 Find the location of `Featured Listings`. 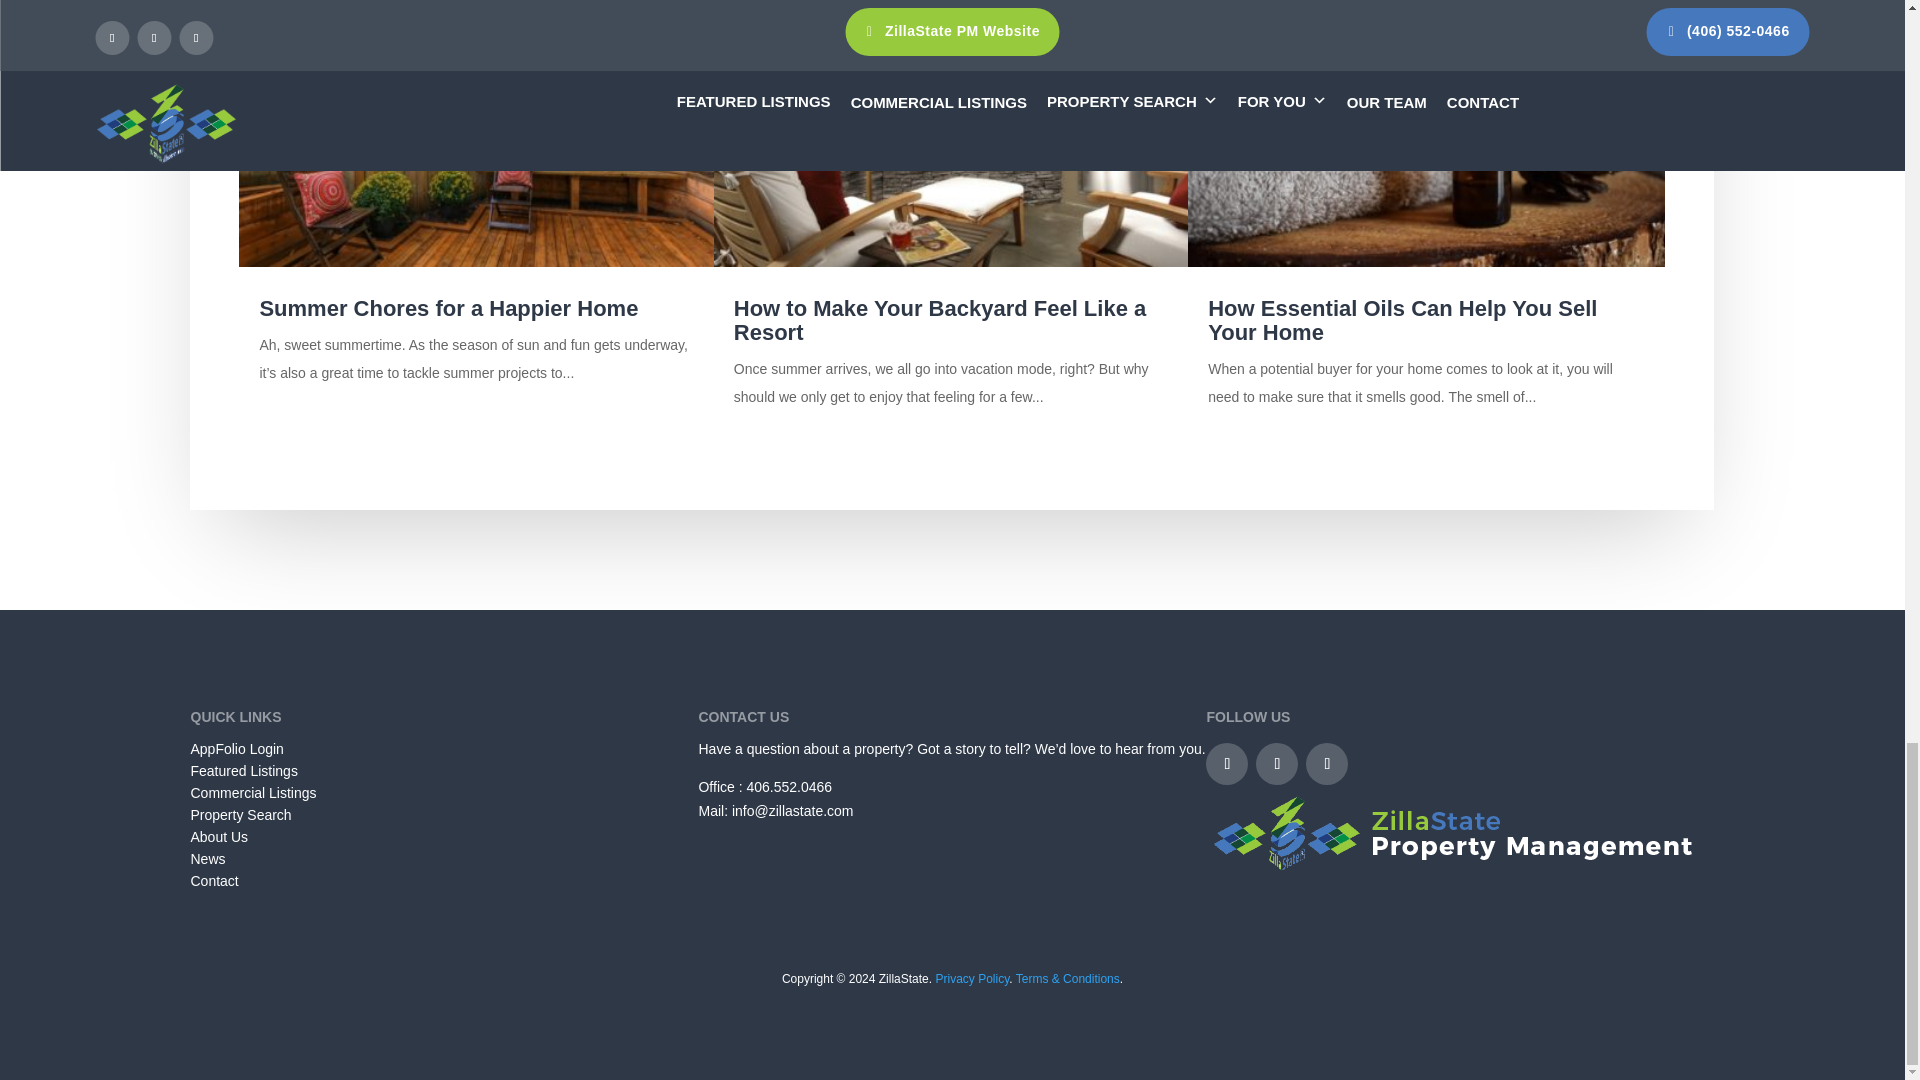

Featured Listings is located at coordinates (244, 770).